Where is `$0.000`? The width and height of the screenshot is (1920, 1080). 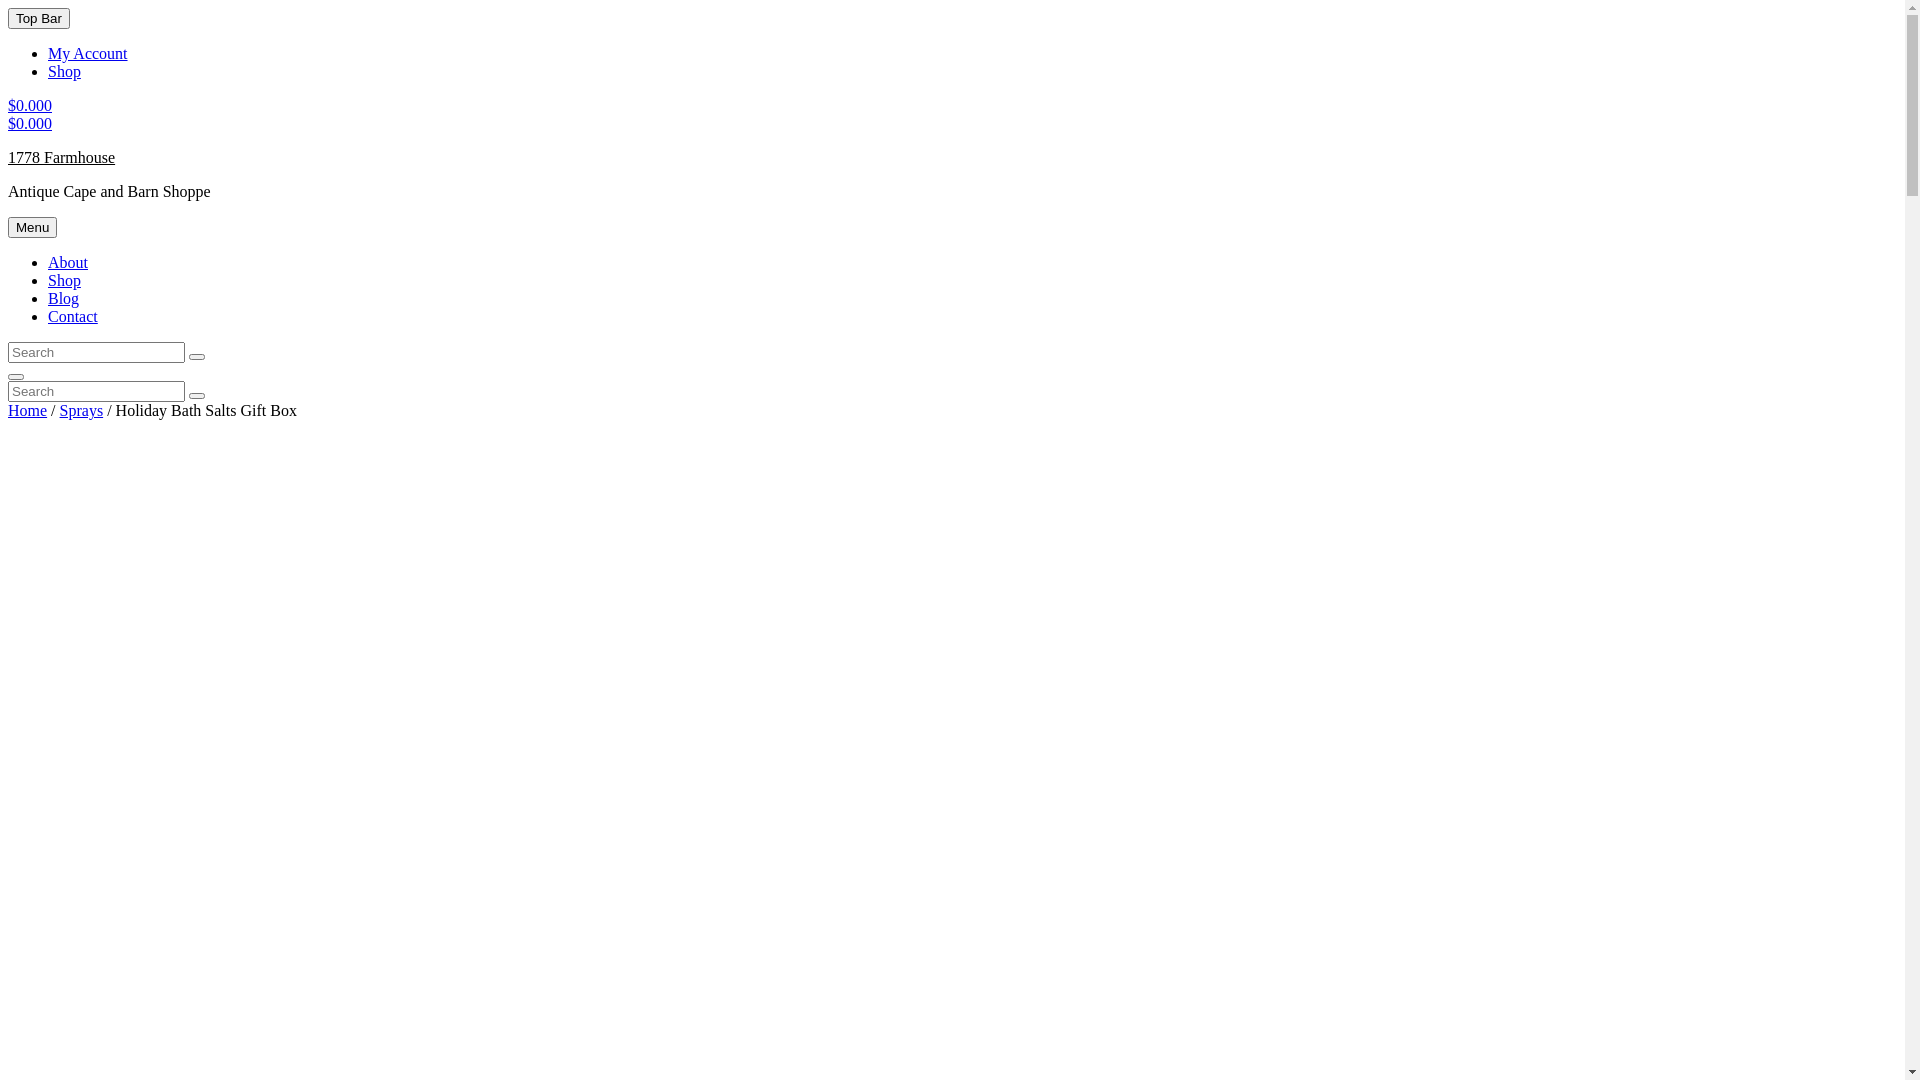 $0.000 is located at coordinates (30, 106).